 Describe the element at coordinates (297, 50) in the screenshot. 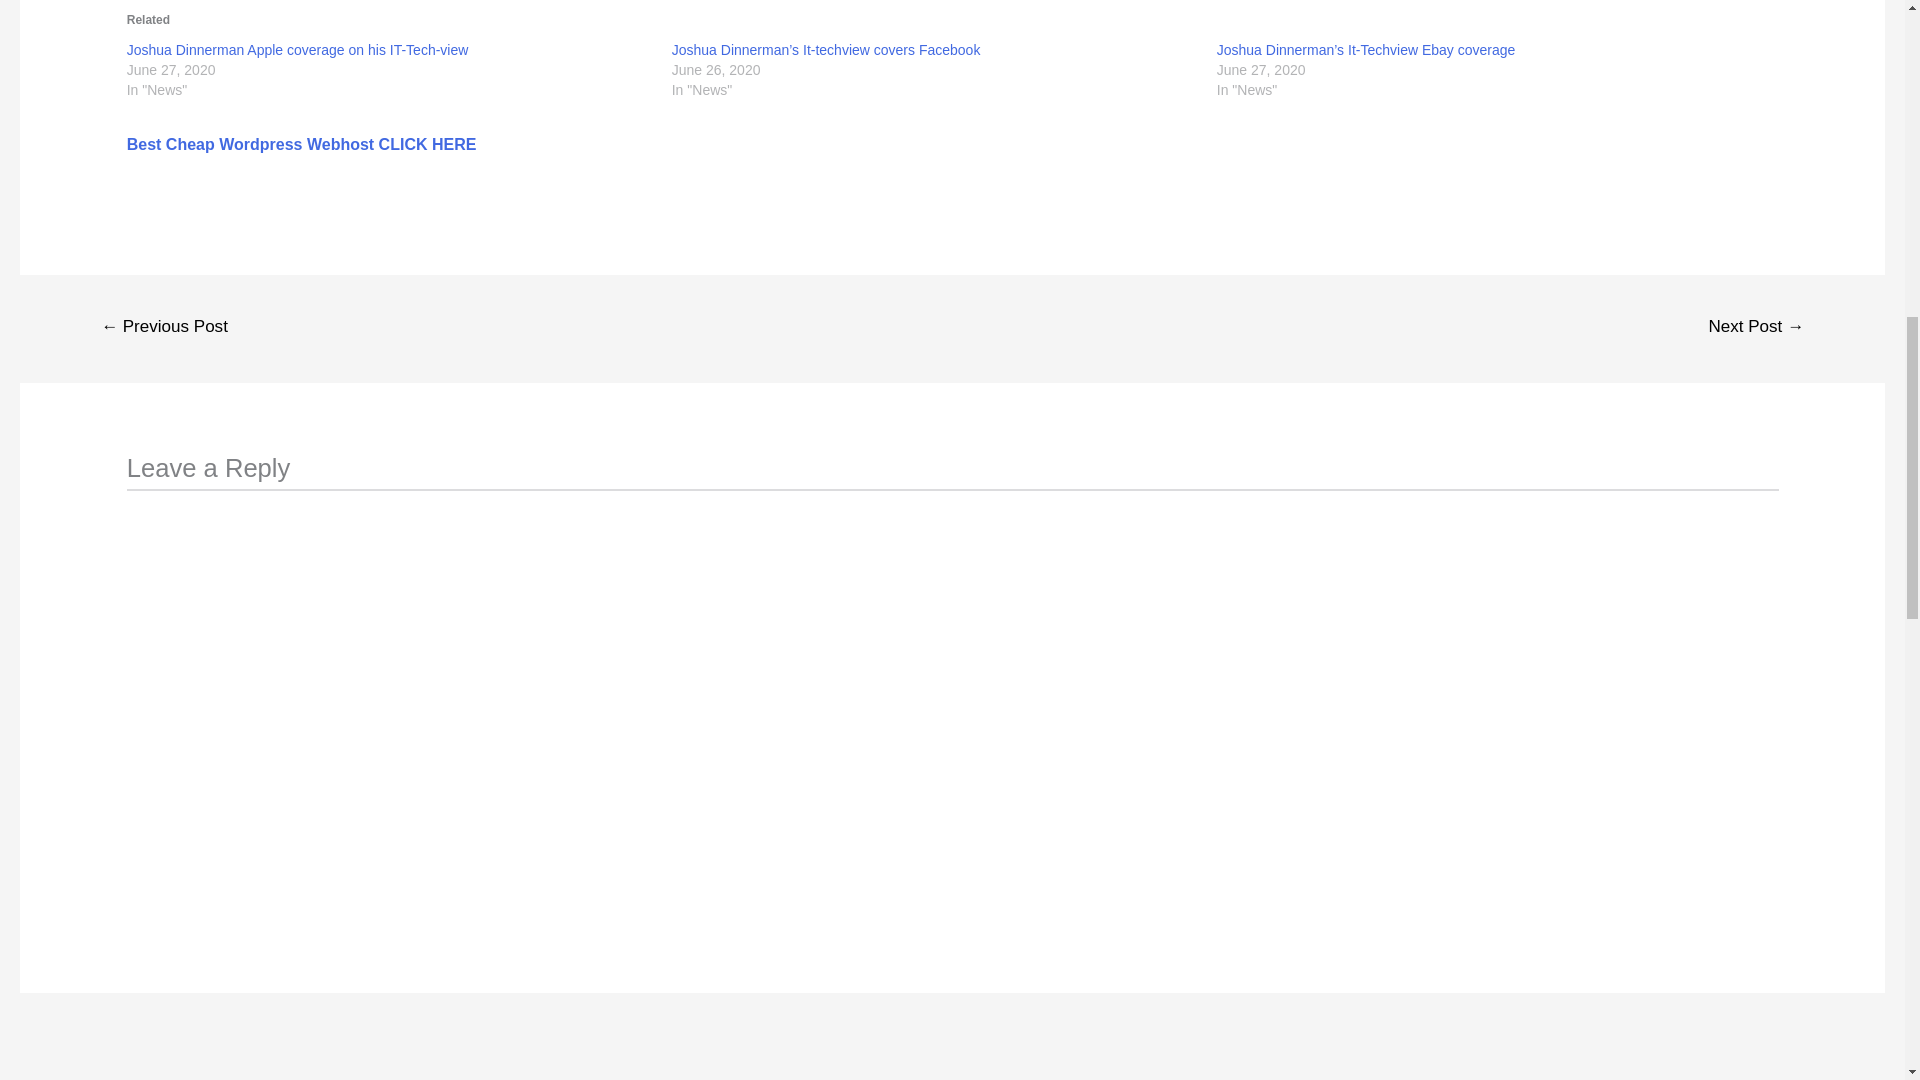

I see `Joshua Dinnerman Apple coverage on his IT-Tech-view` at that location.